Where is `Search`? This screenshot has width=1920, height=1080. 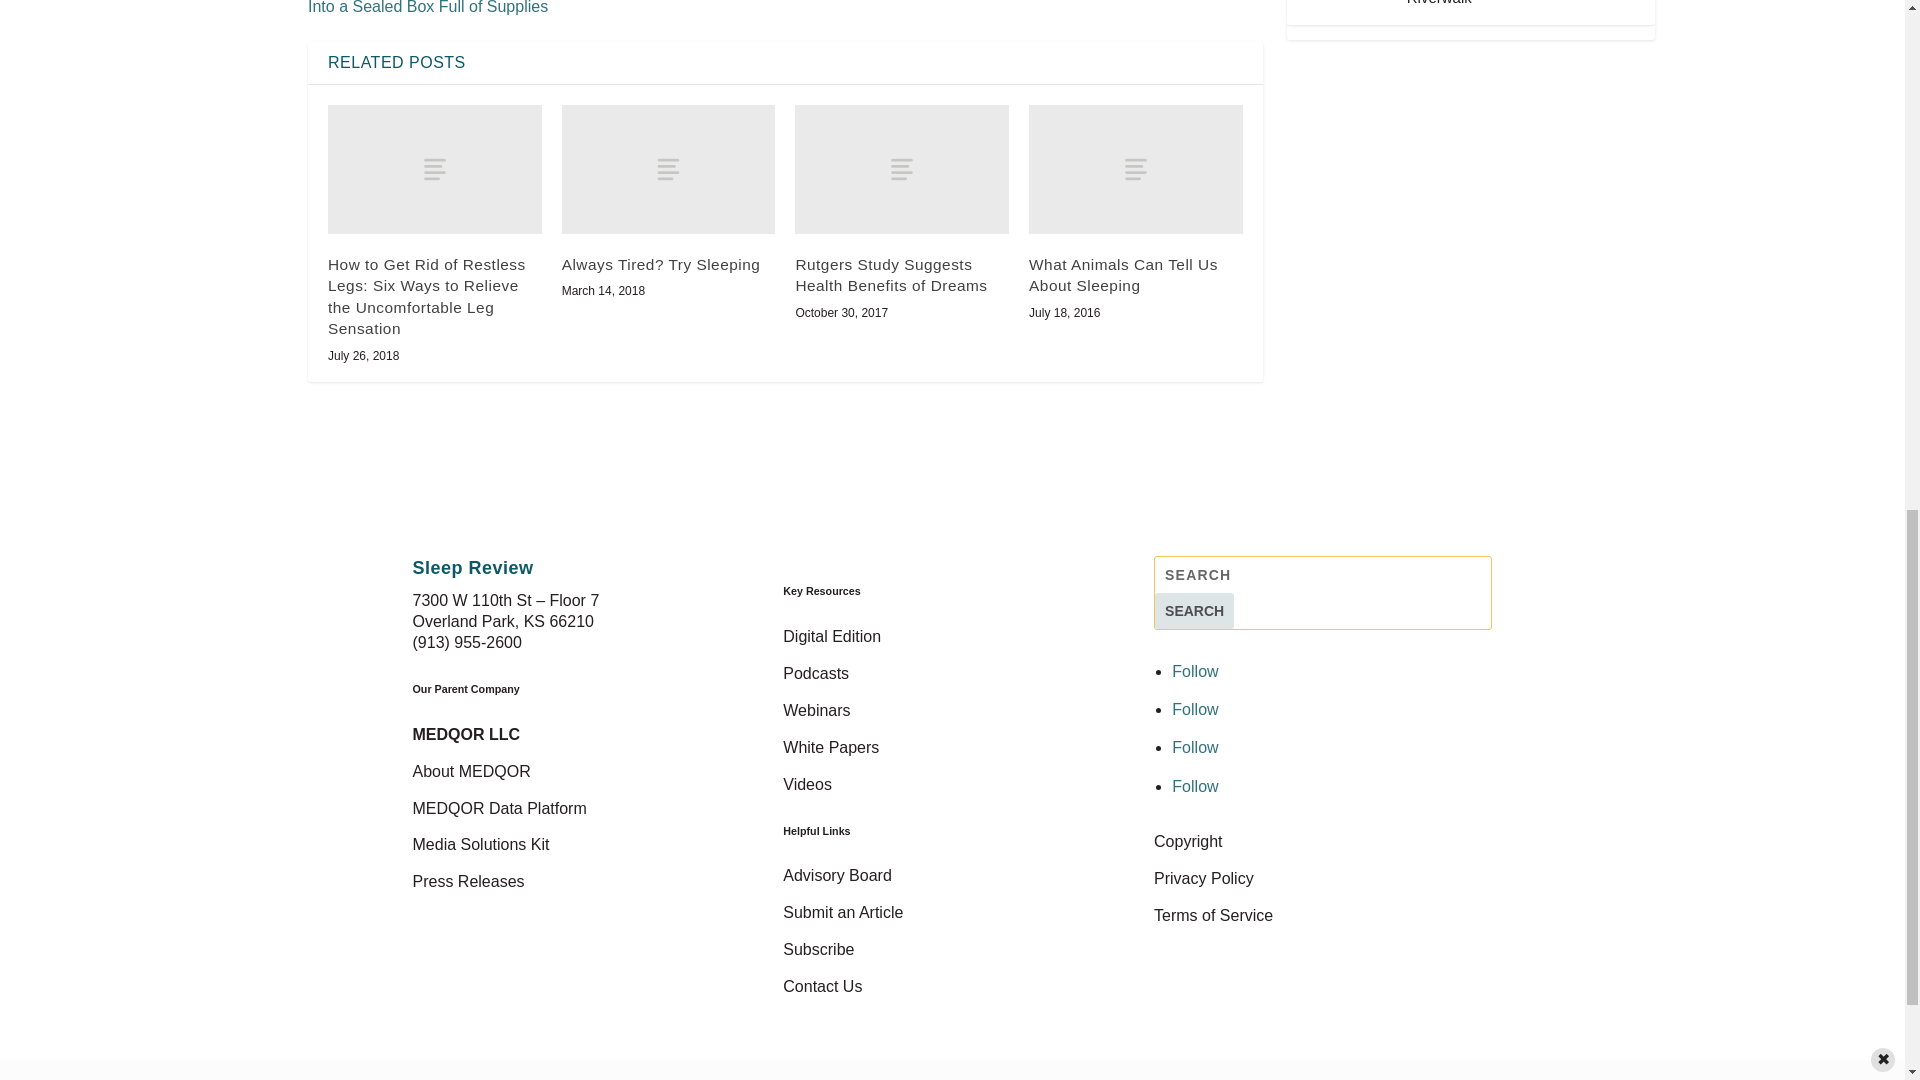
Search is located at coordinates (1194, 610).